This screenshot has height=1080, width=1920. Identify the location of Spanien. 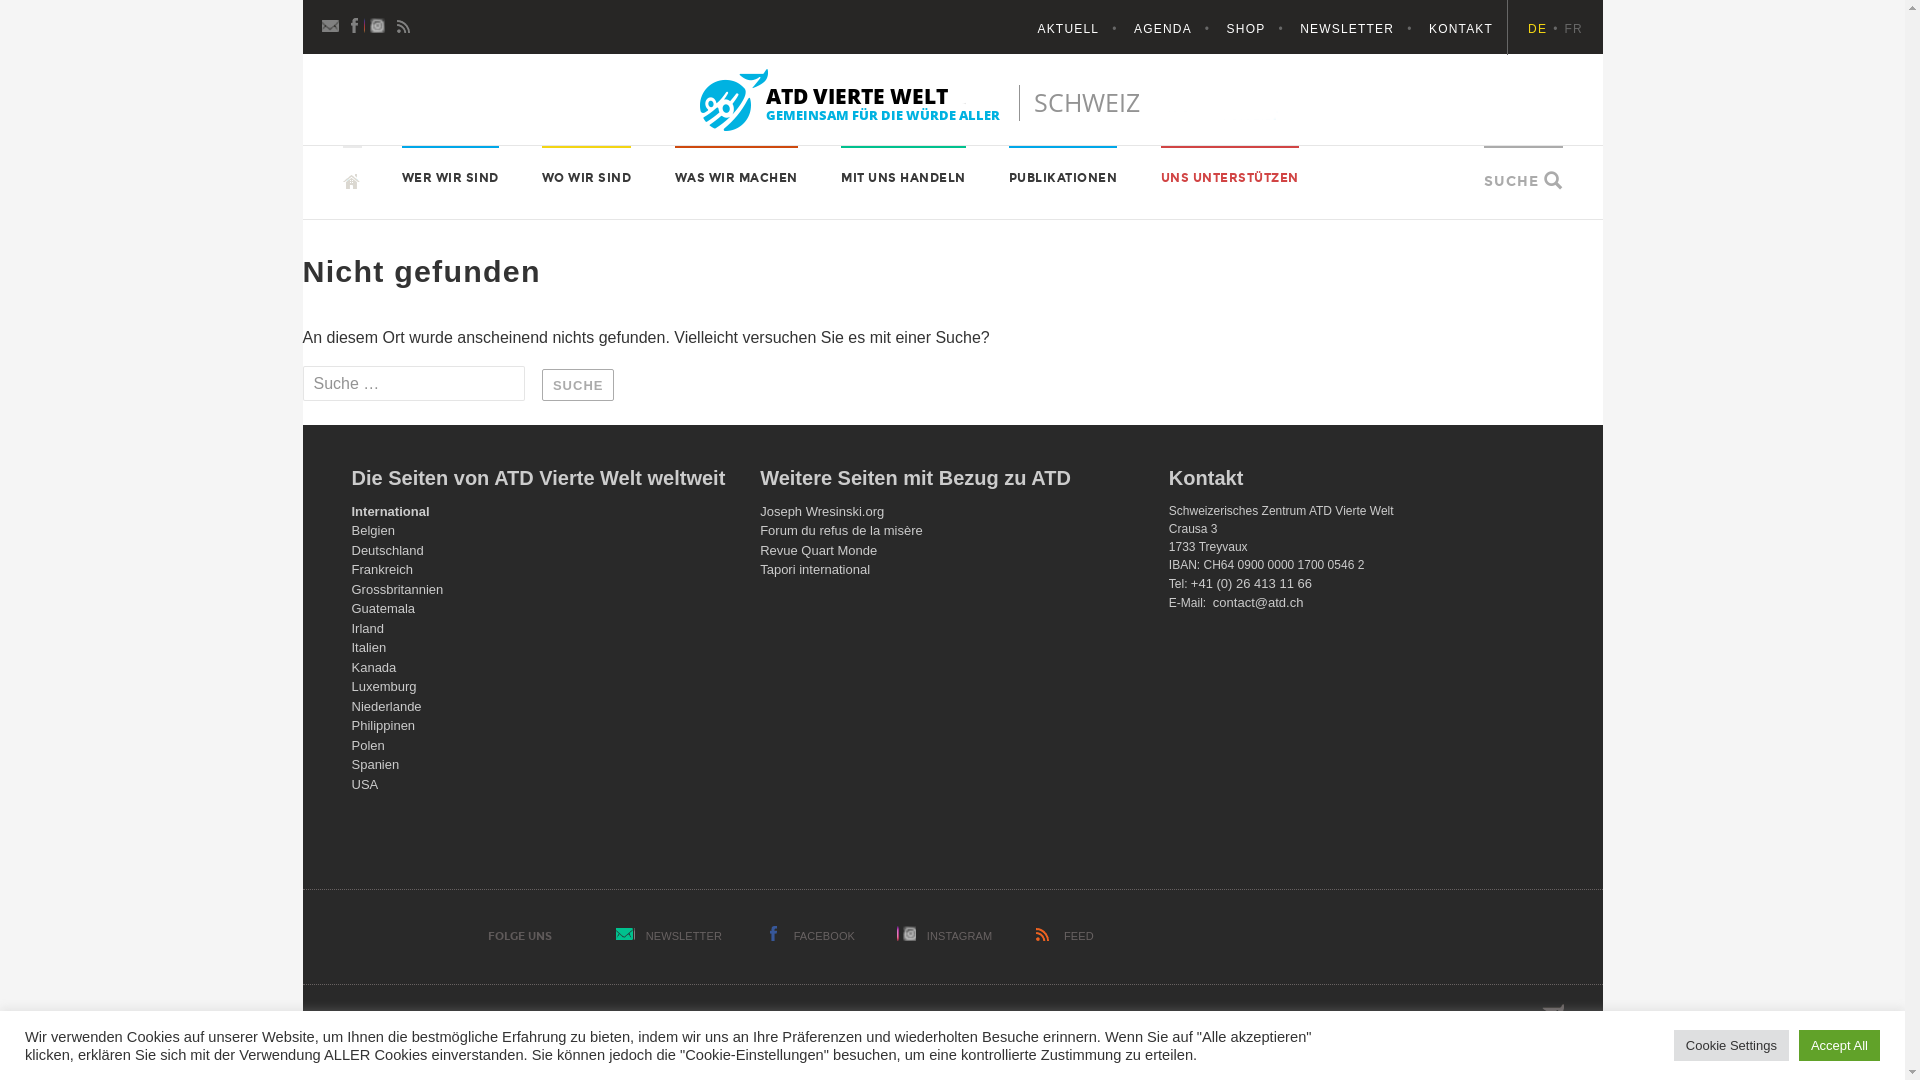
(376, 764).